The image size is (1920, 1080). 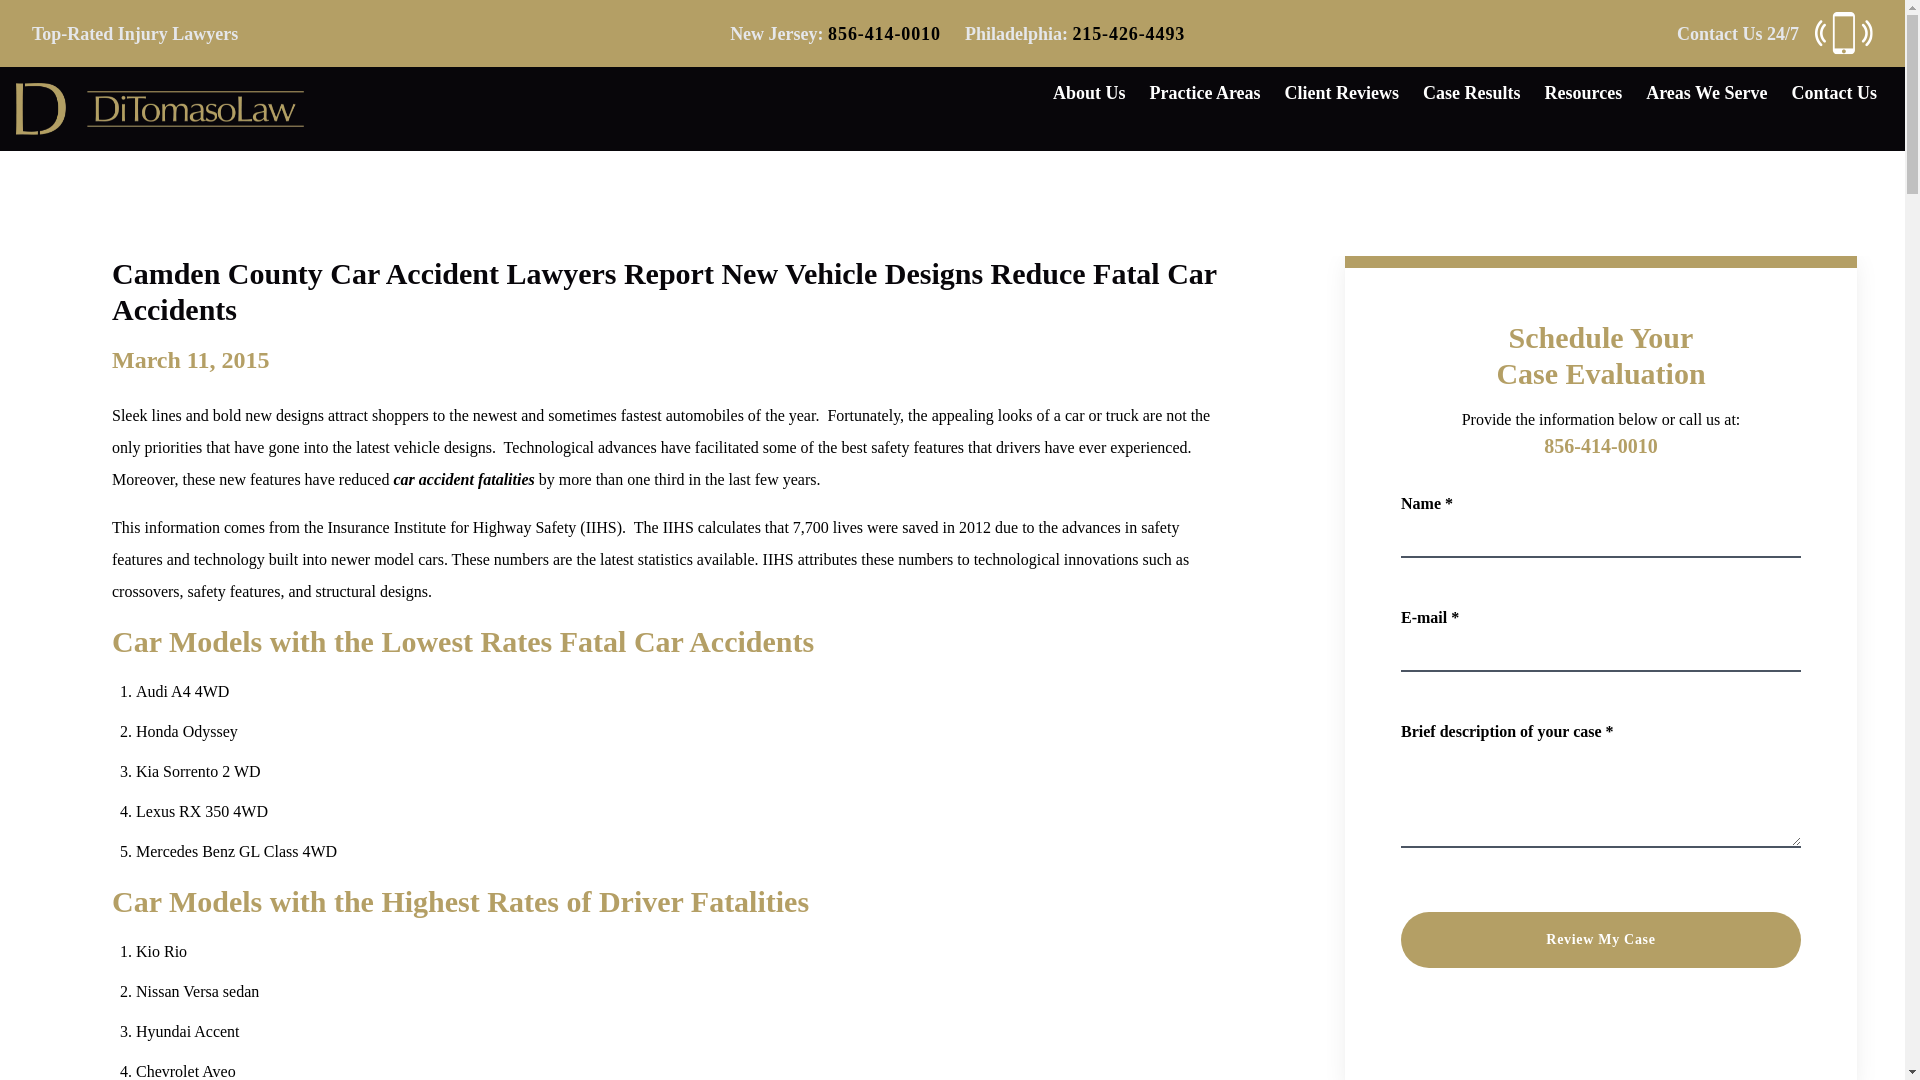 I want to click on 215-426-4493, so click(x=1128, y=34).